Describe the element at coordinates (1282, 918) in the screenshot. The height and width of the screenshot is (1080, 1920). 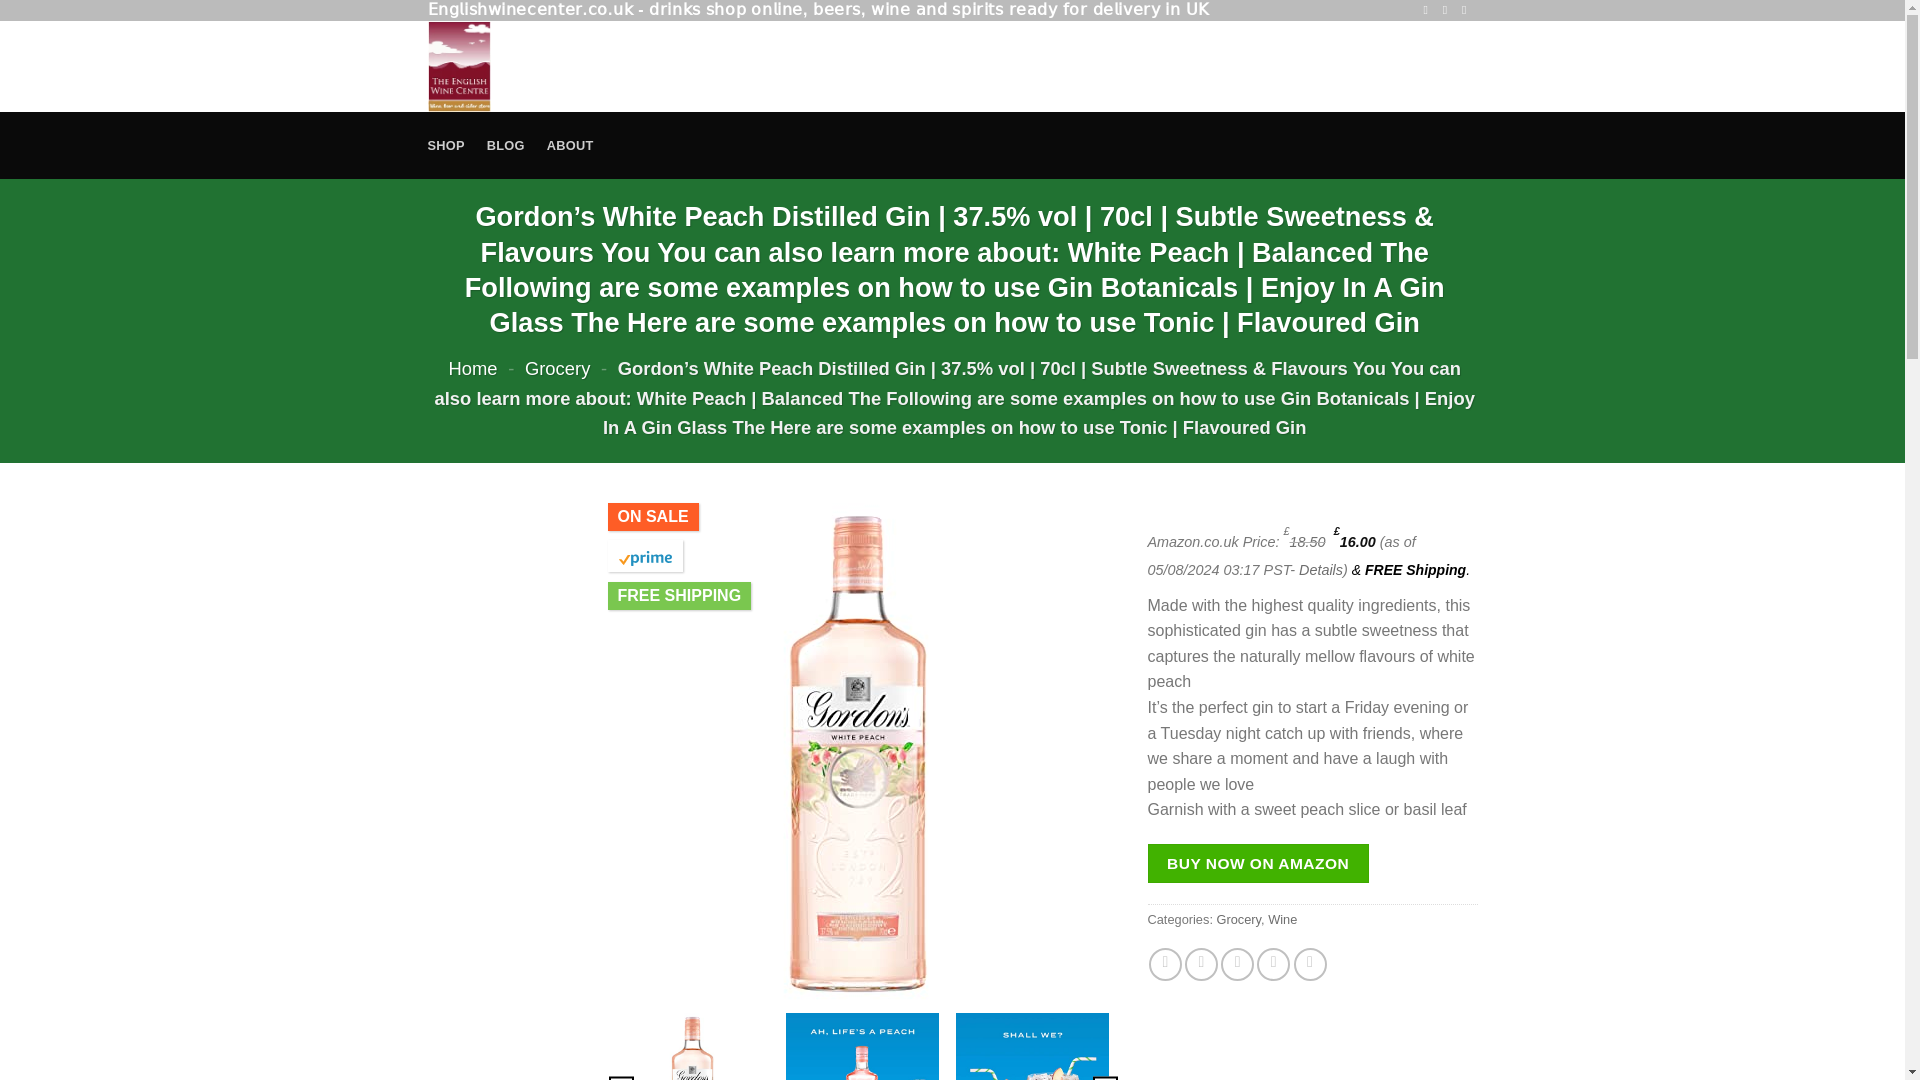
I see `Wine` at that location.